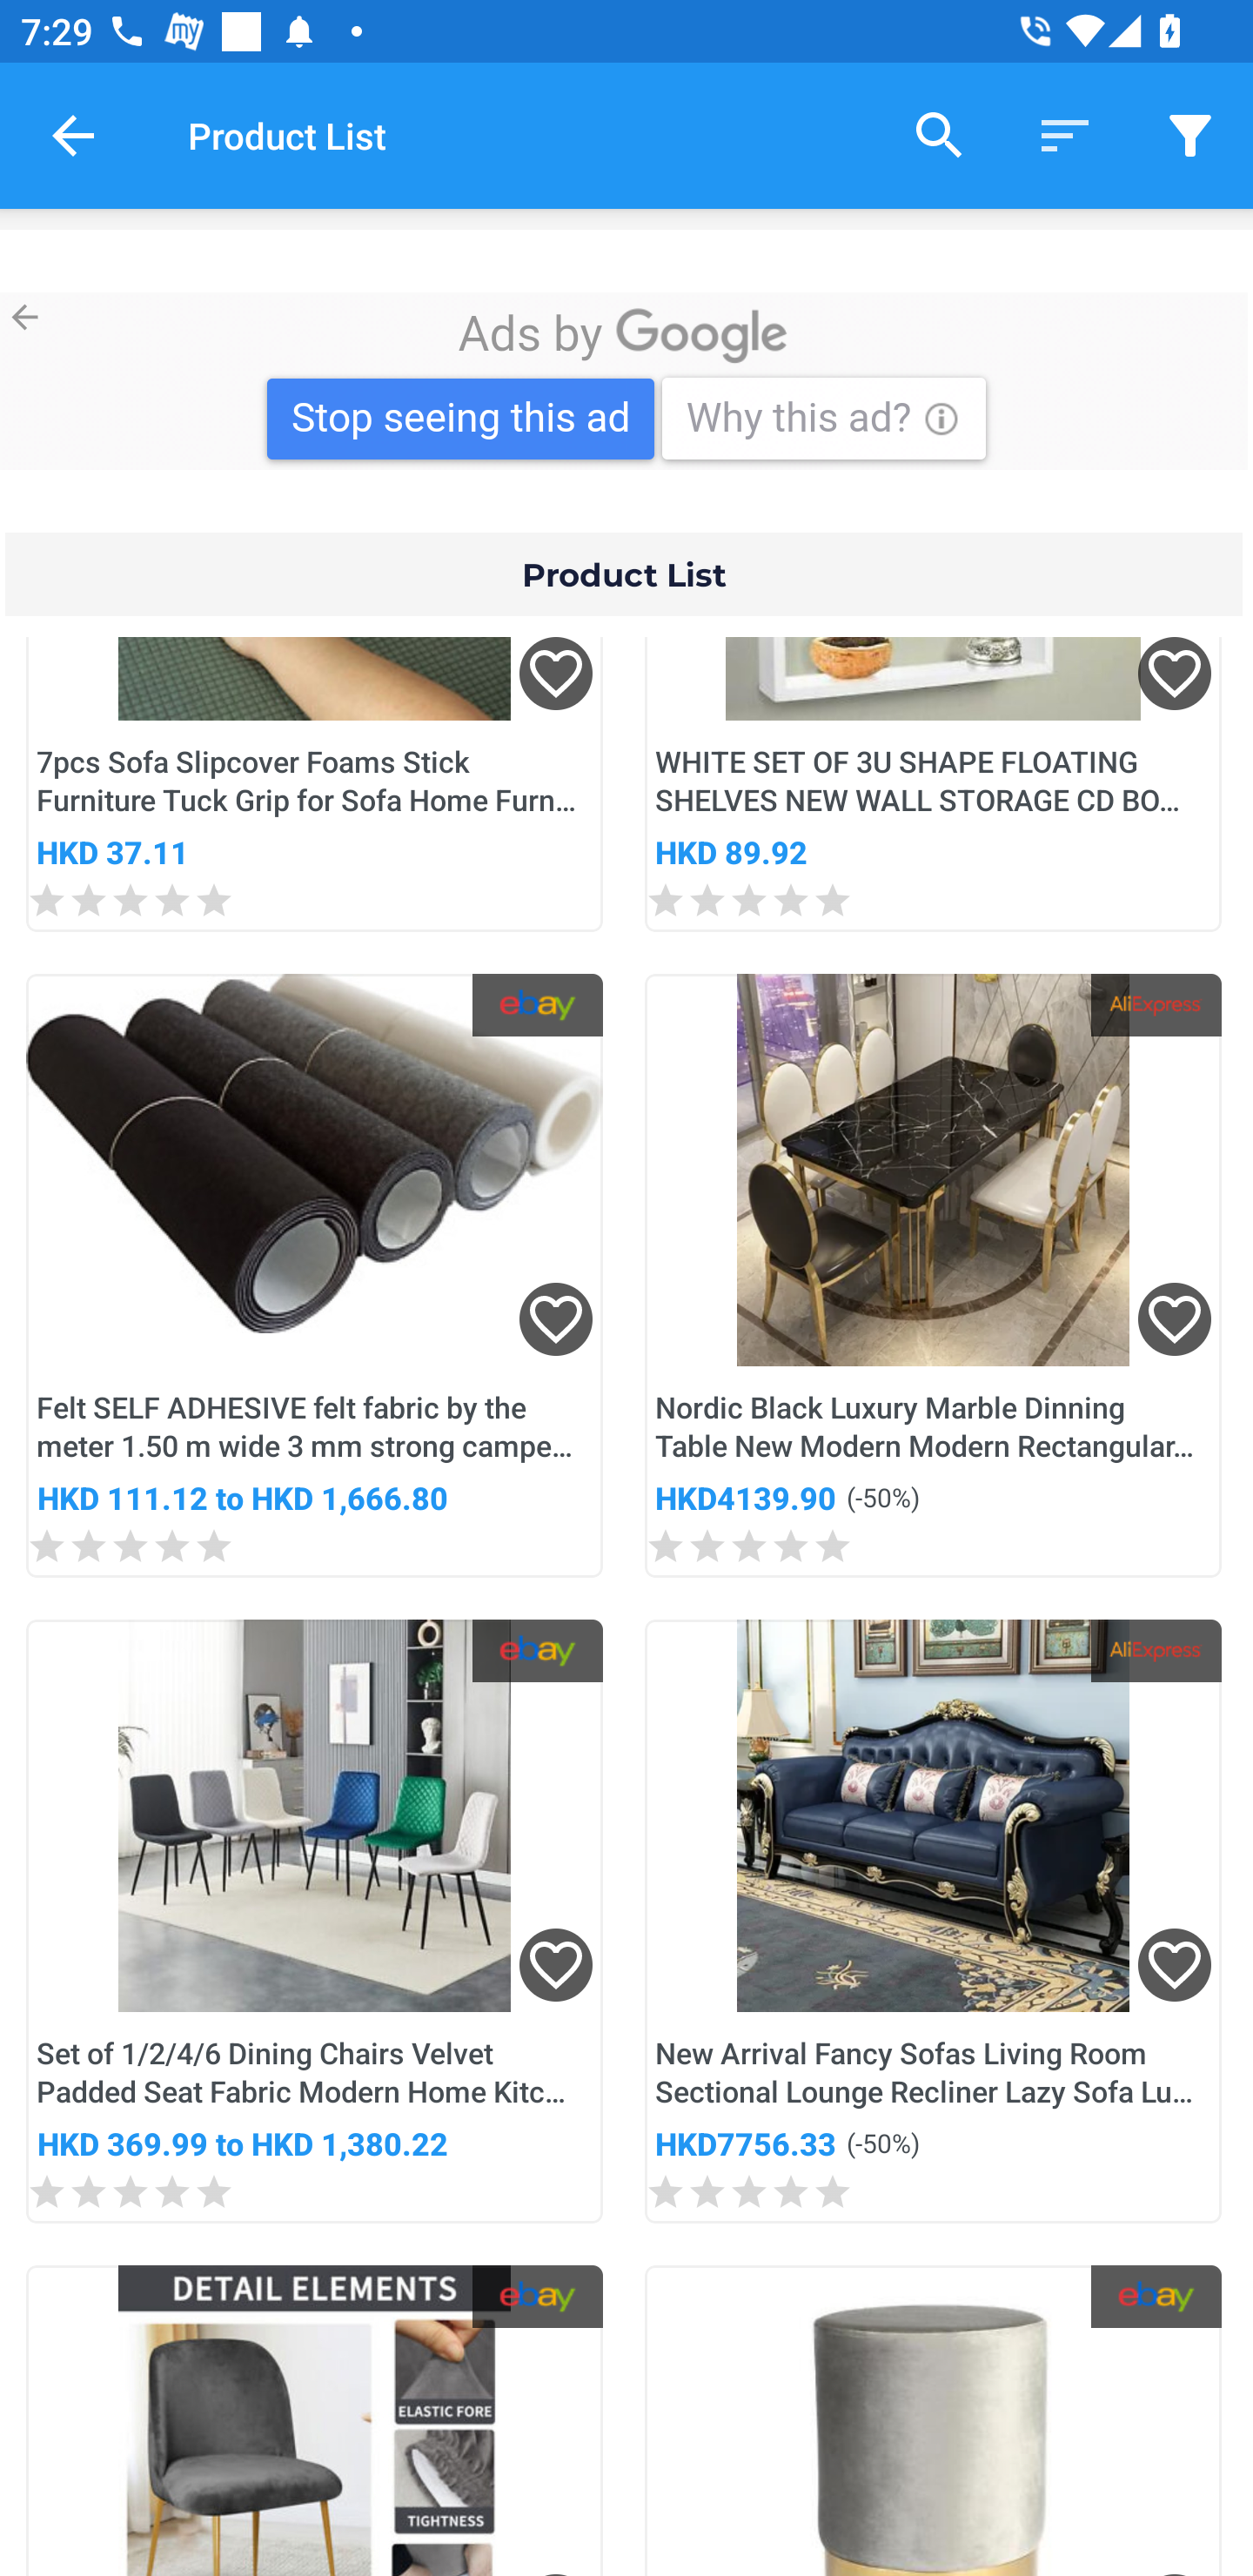 The image size is (1253, 2576). I want to click on Search, so click(940, 134).